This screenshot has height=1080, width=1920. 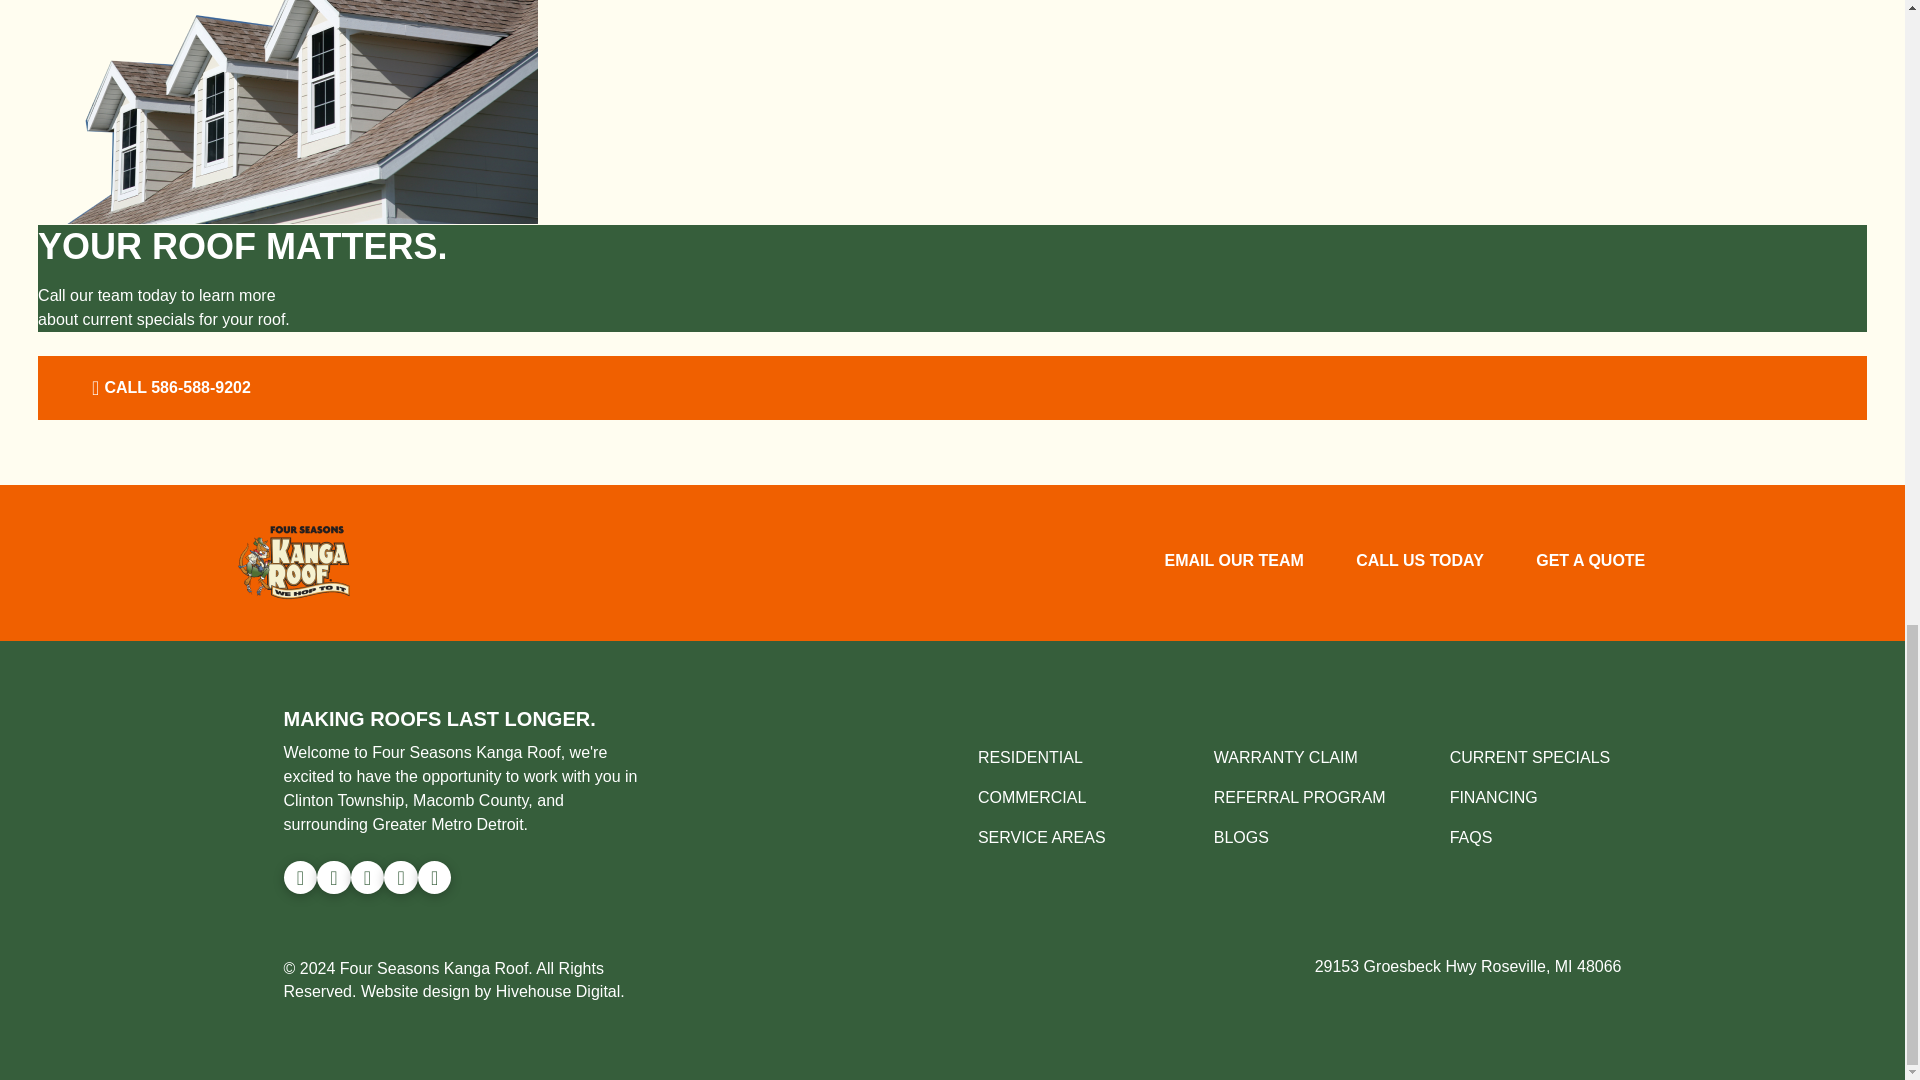 I want to click on CALL 586-588-9202, so click(x=168, y=388).